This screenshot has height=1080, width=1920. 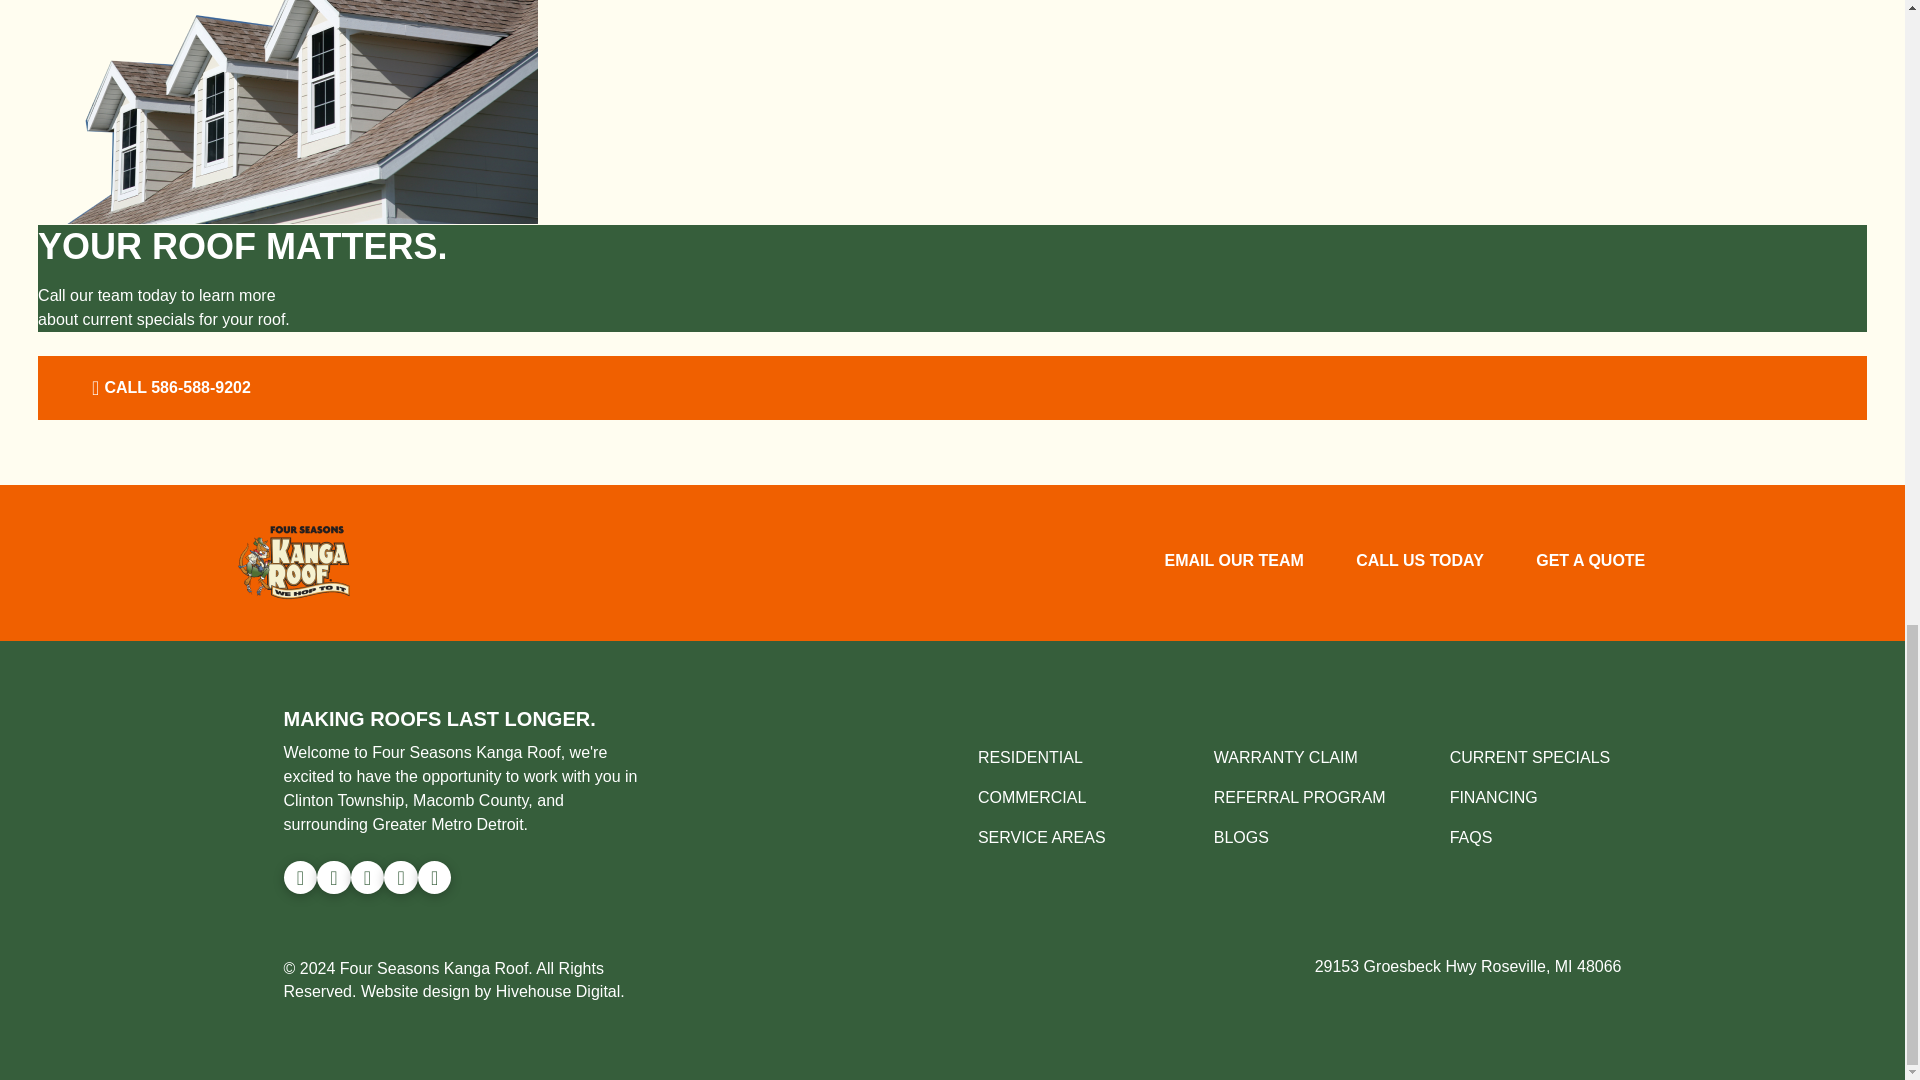 I want to click on CALL 586-588-9202, so click(x=168, y=388).